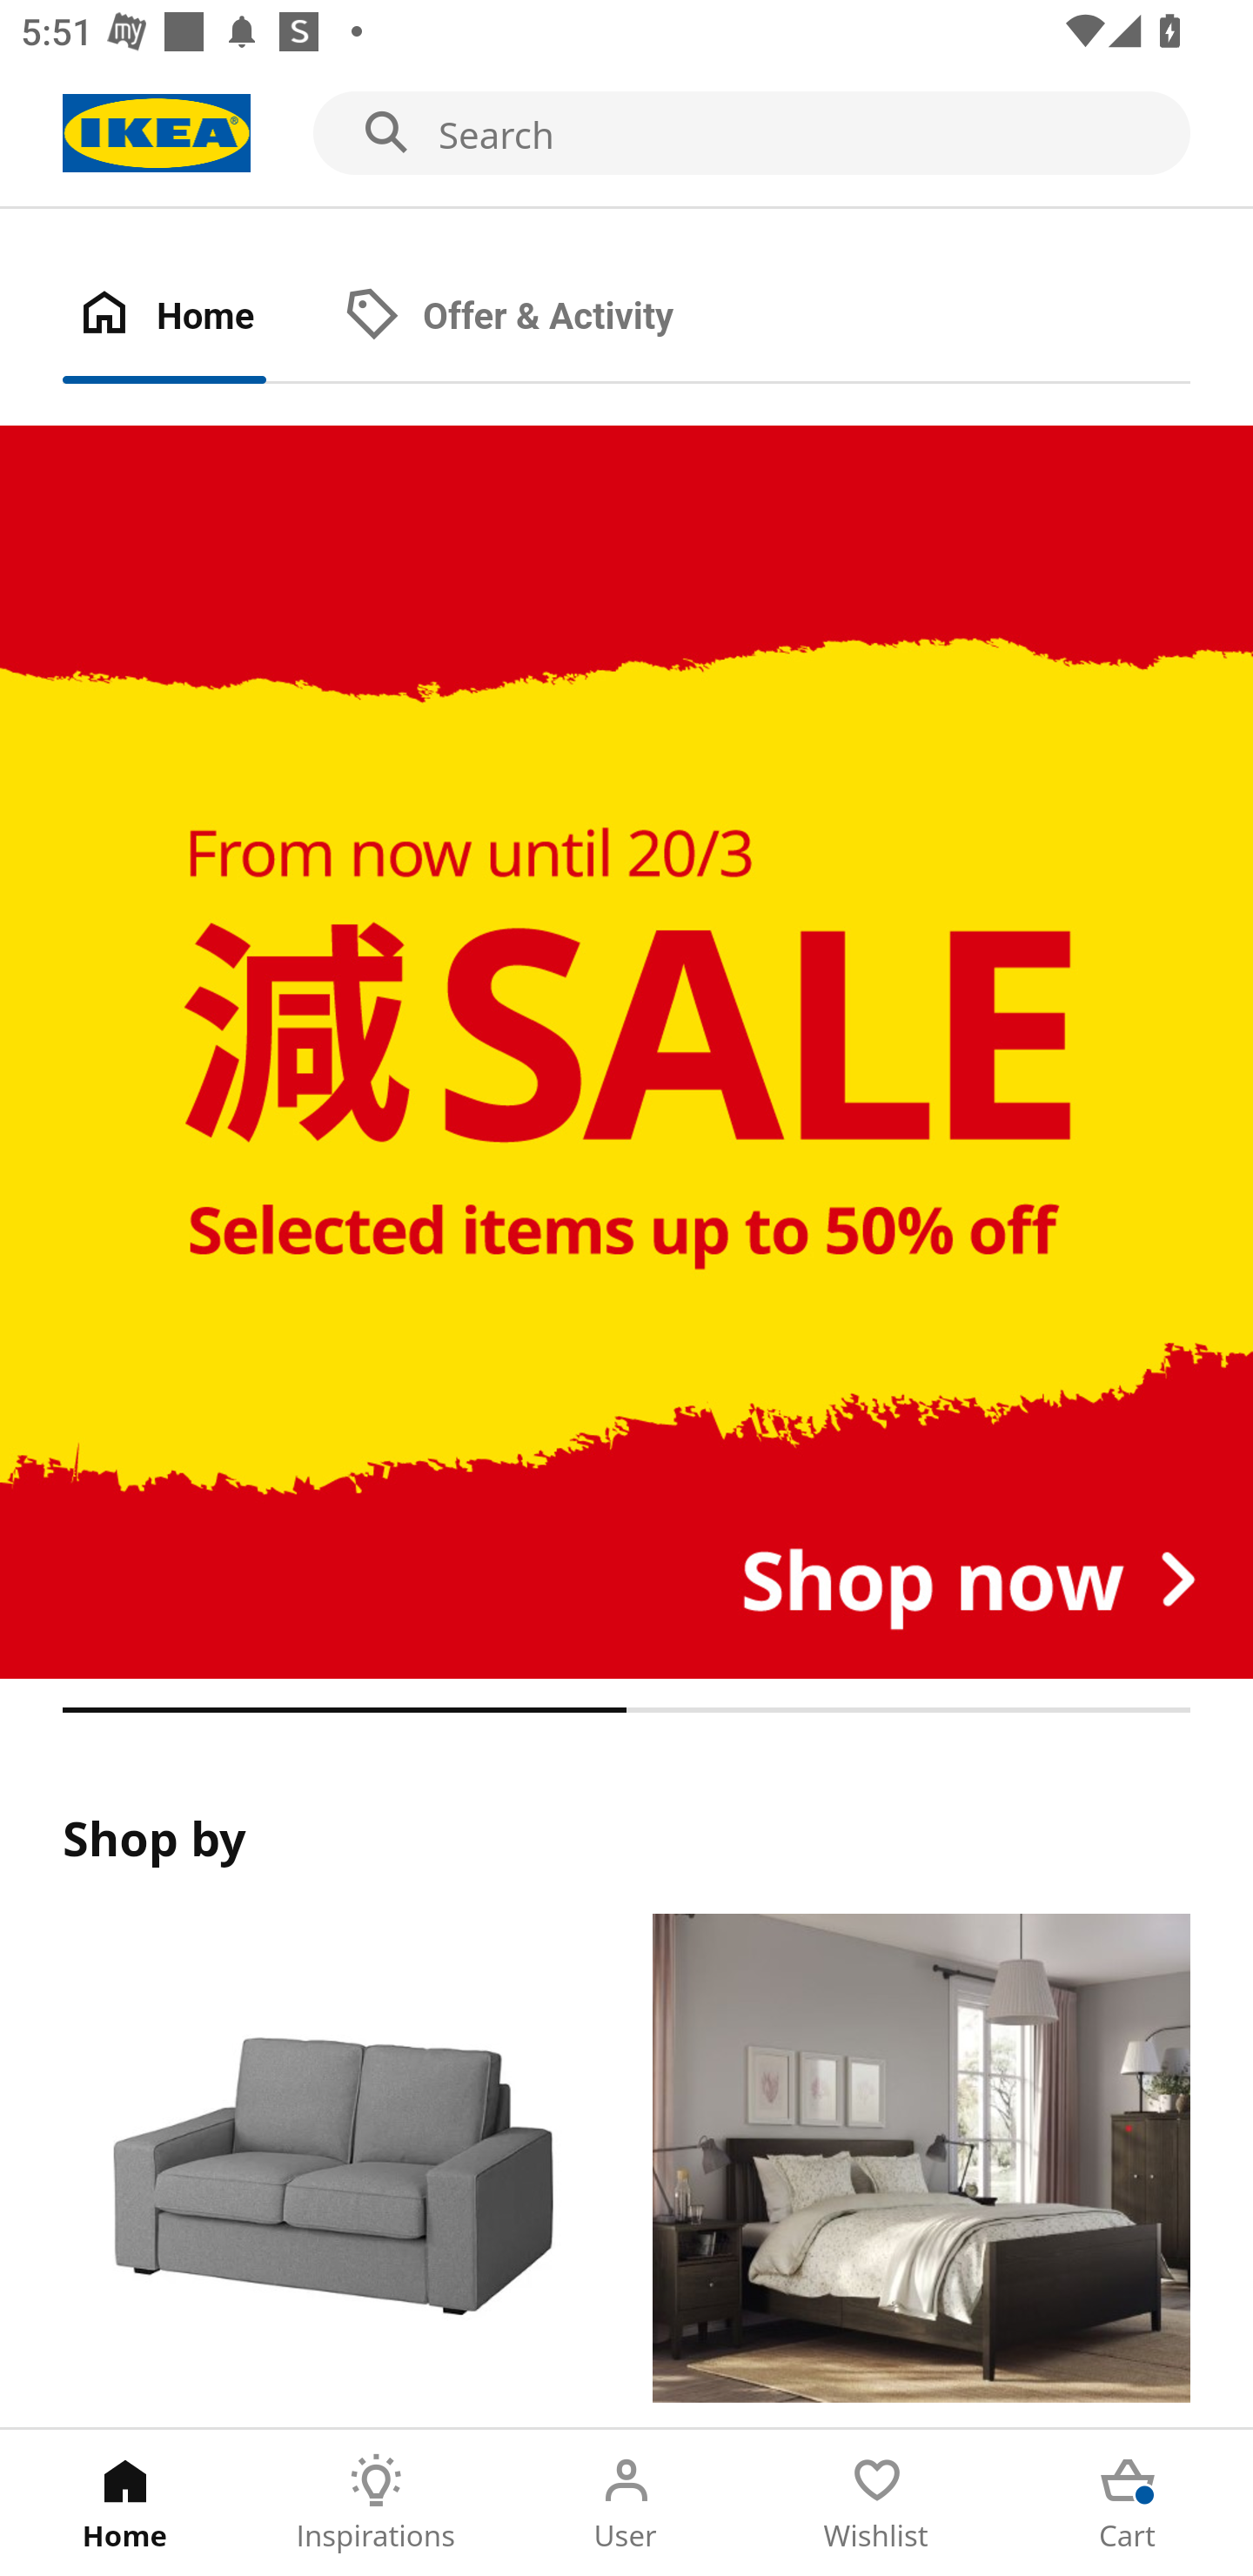 The height and width of the screenshot is (2576, 1253). I want to click on Cart
Tab 5 of 5, so click(1128, 2503).